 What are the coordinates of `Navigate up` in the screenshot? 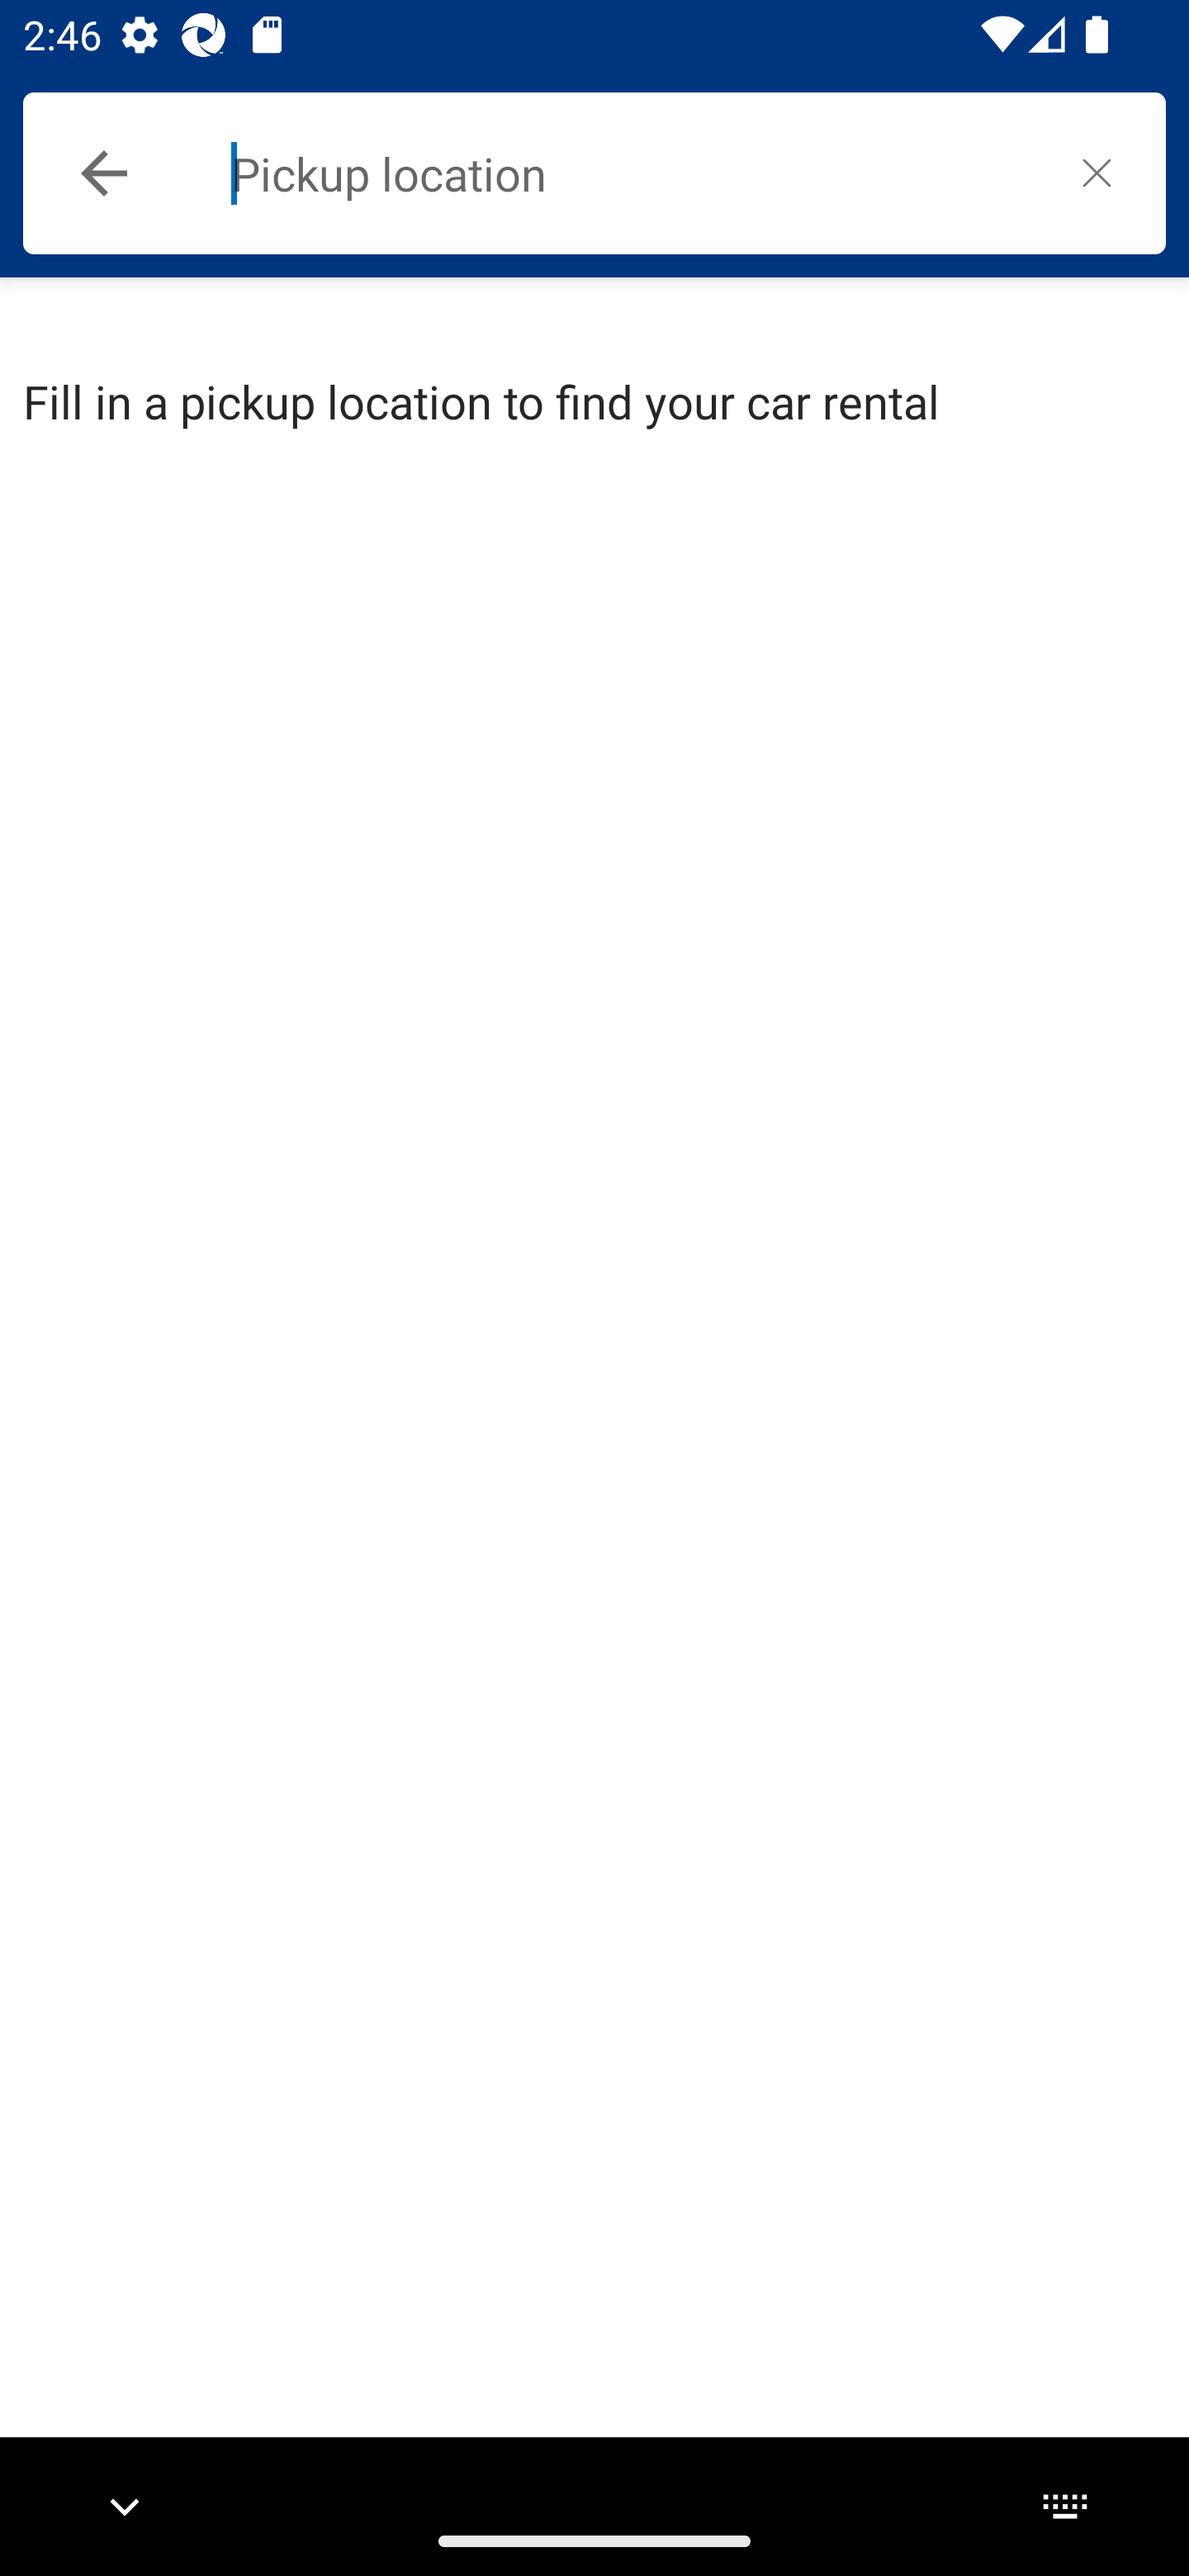 It's located at (104, 173).